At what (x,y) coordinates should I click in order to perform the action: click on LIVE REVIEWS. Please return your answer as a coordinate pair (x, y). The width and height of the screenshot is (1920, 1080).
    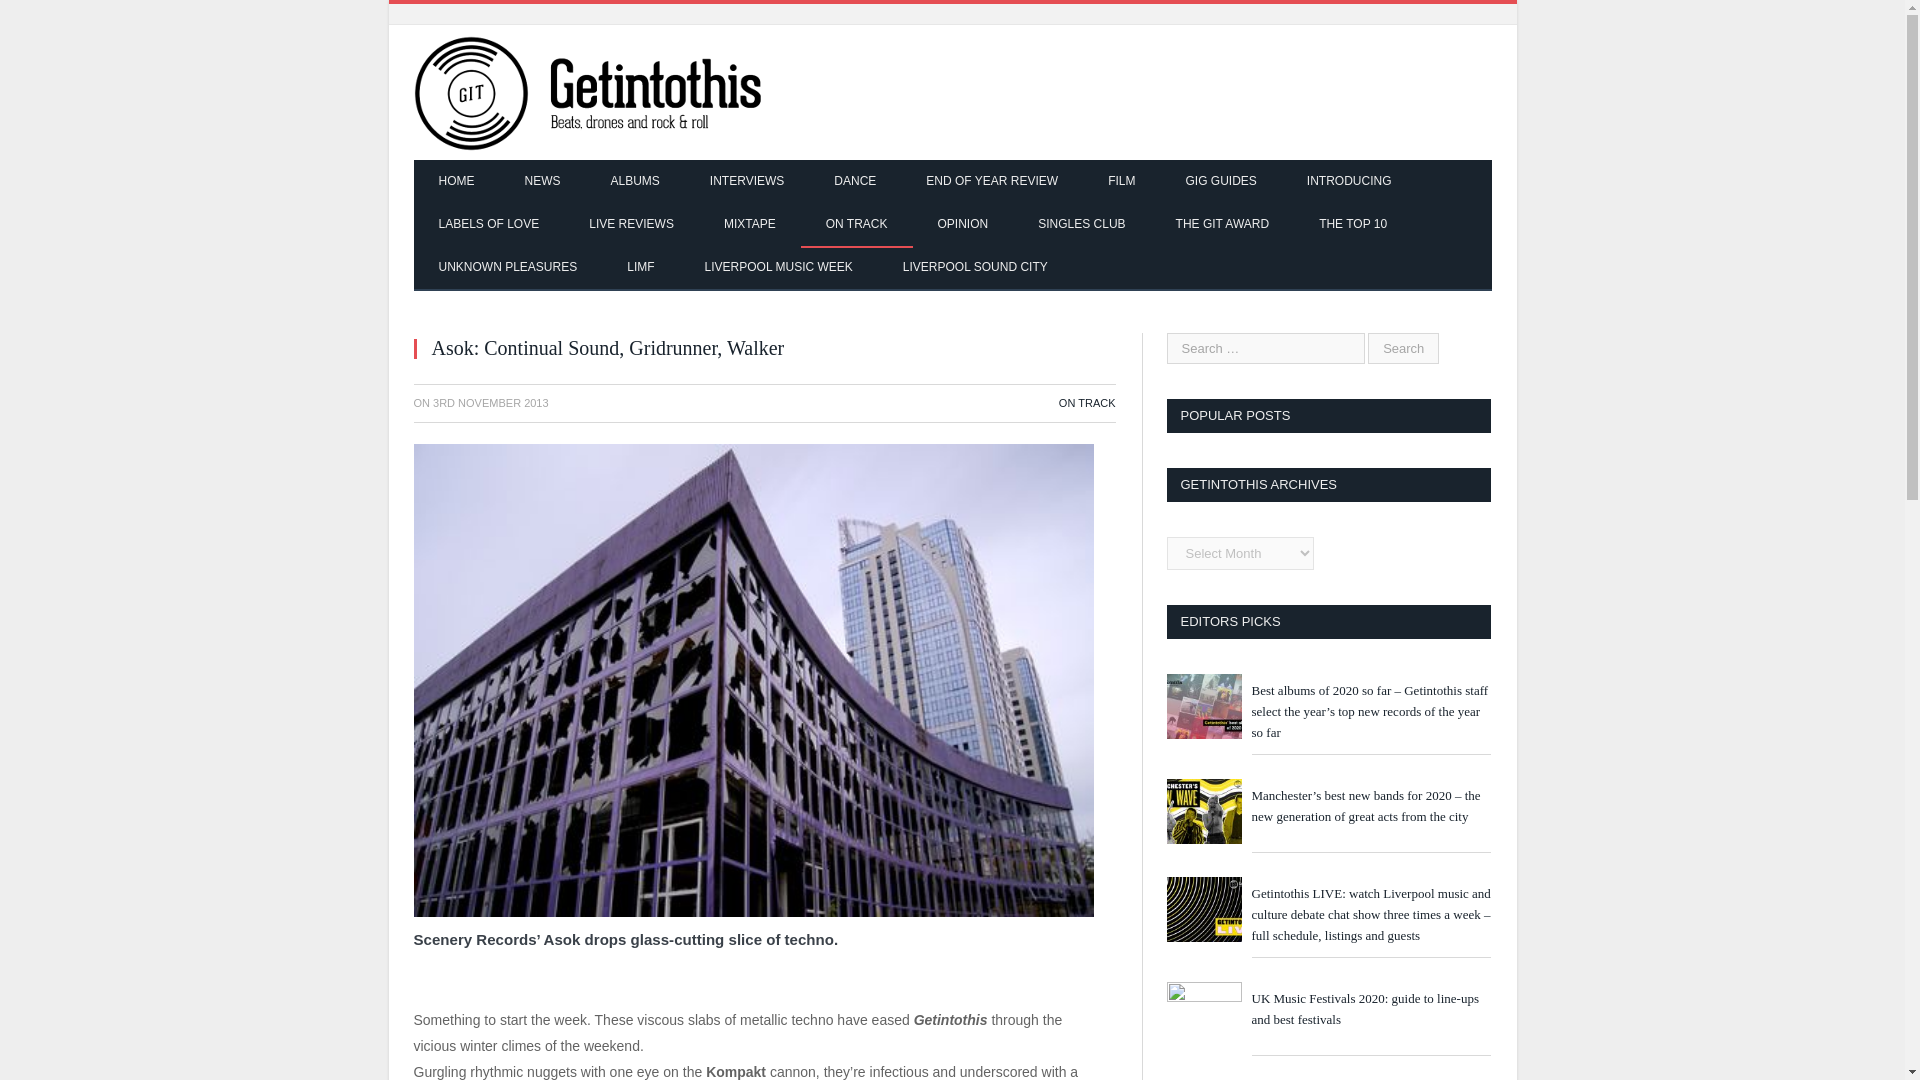
    Looking at the image, I should click on (631, 226).